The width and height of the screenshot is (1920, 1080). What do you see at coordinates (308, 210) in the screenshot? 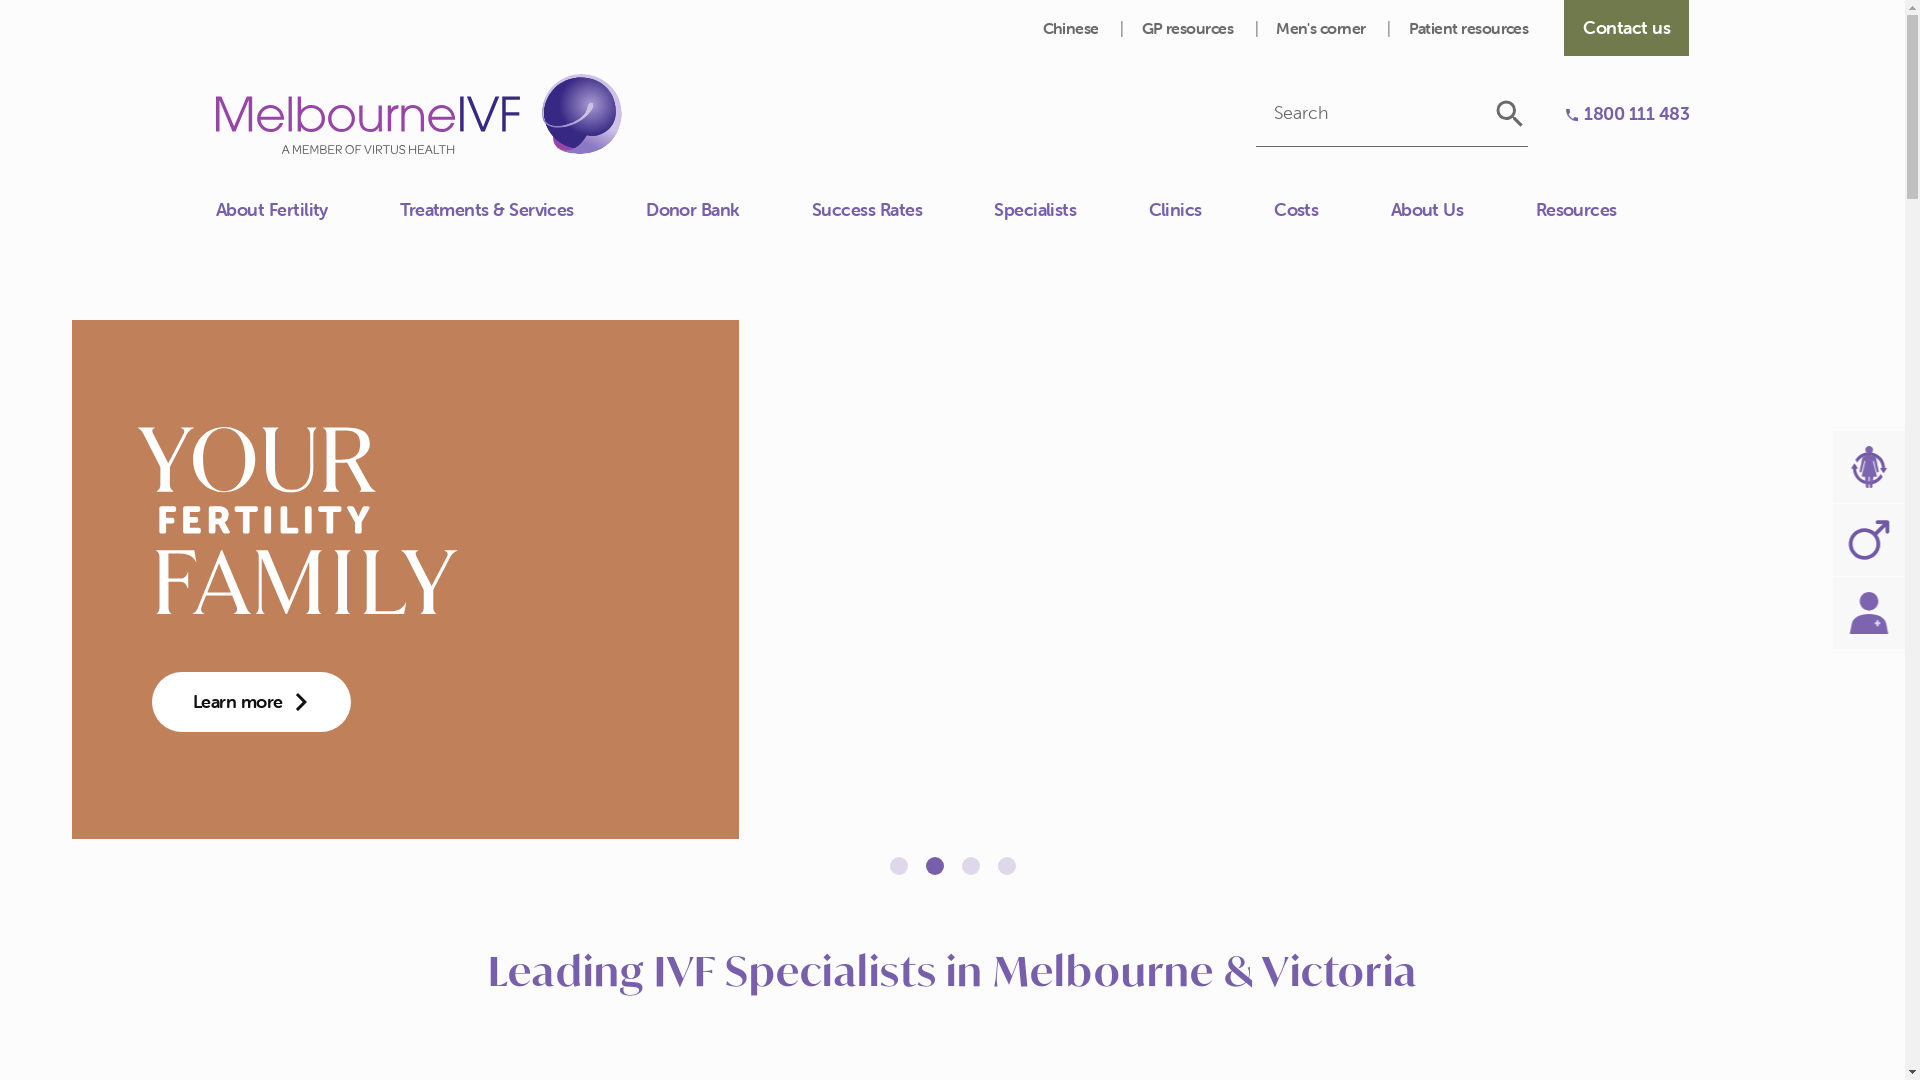
I see `About Fertility` at bounding box center [308, 210].